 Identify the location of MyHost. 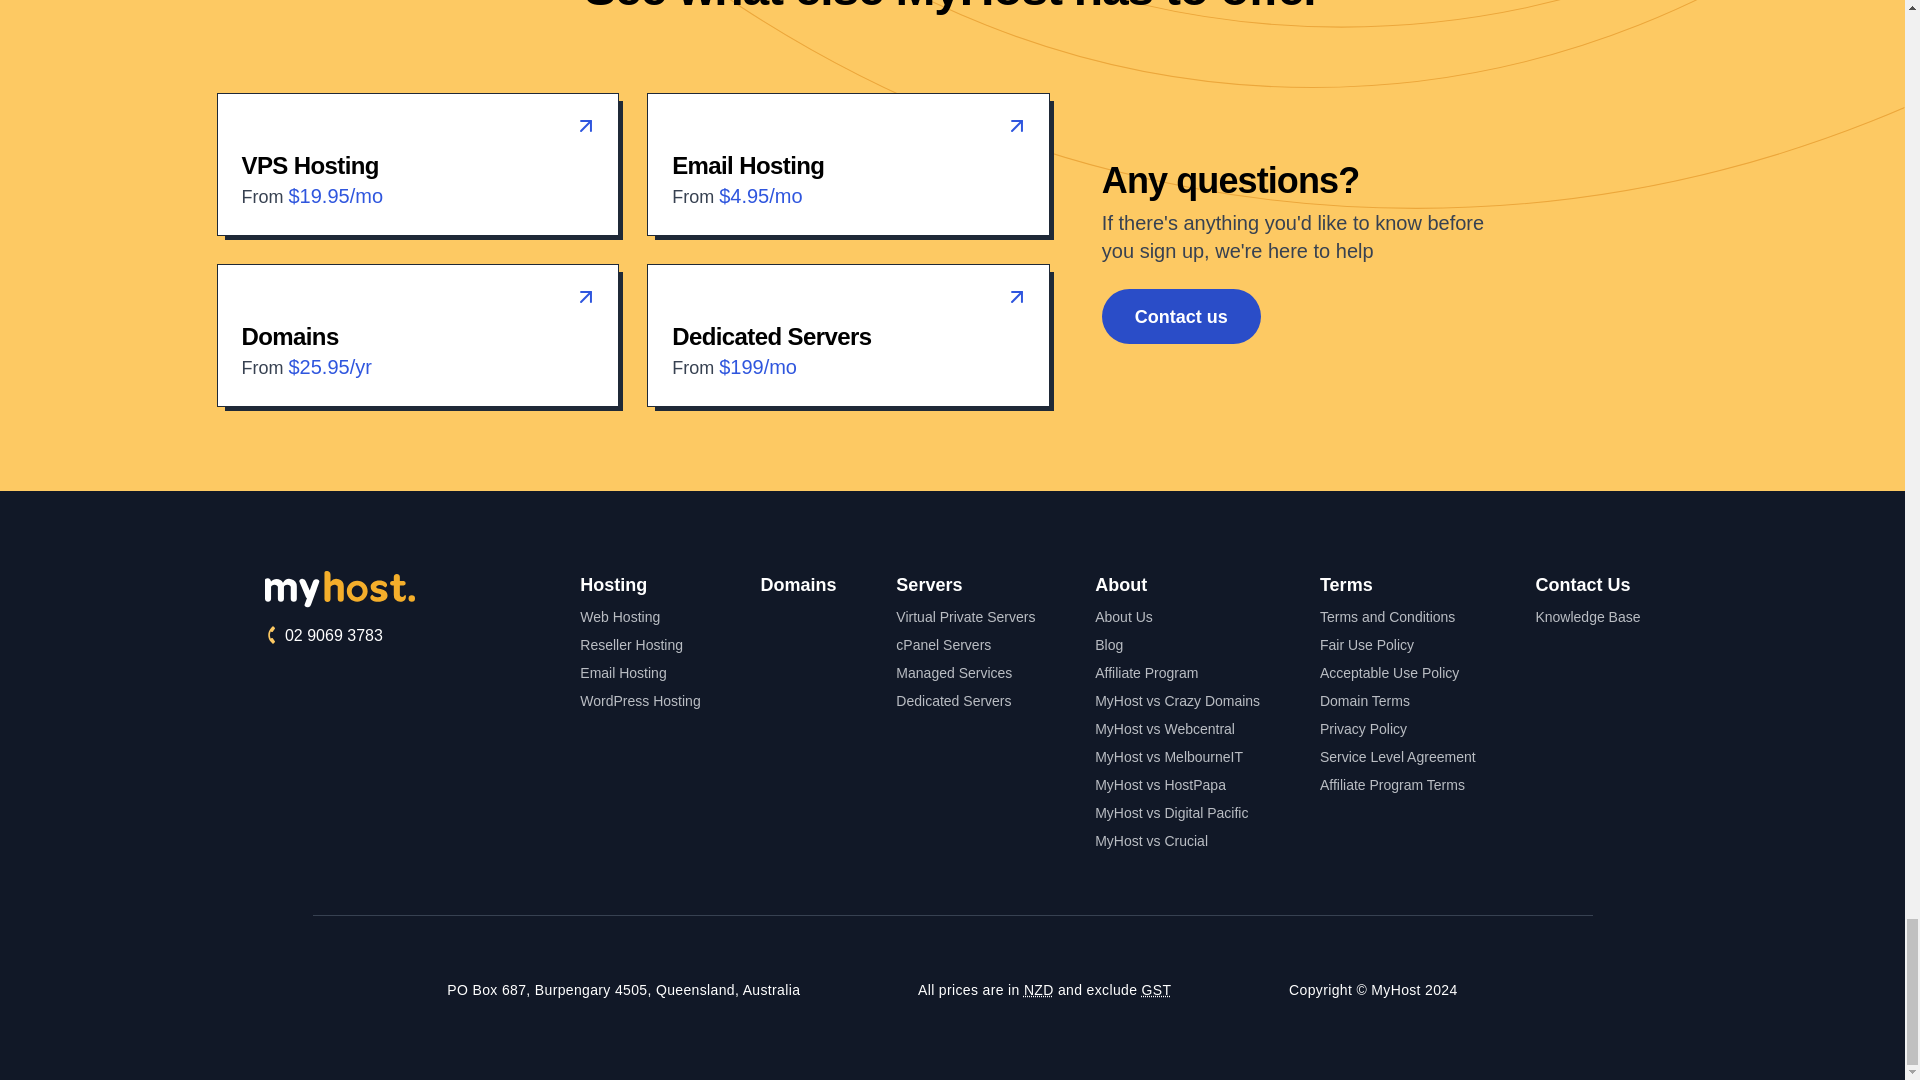
(392, 590).